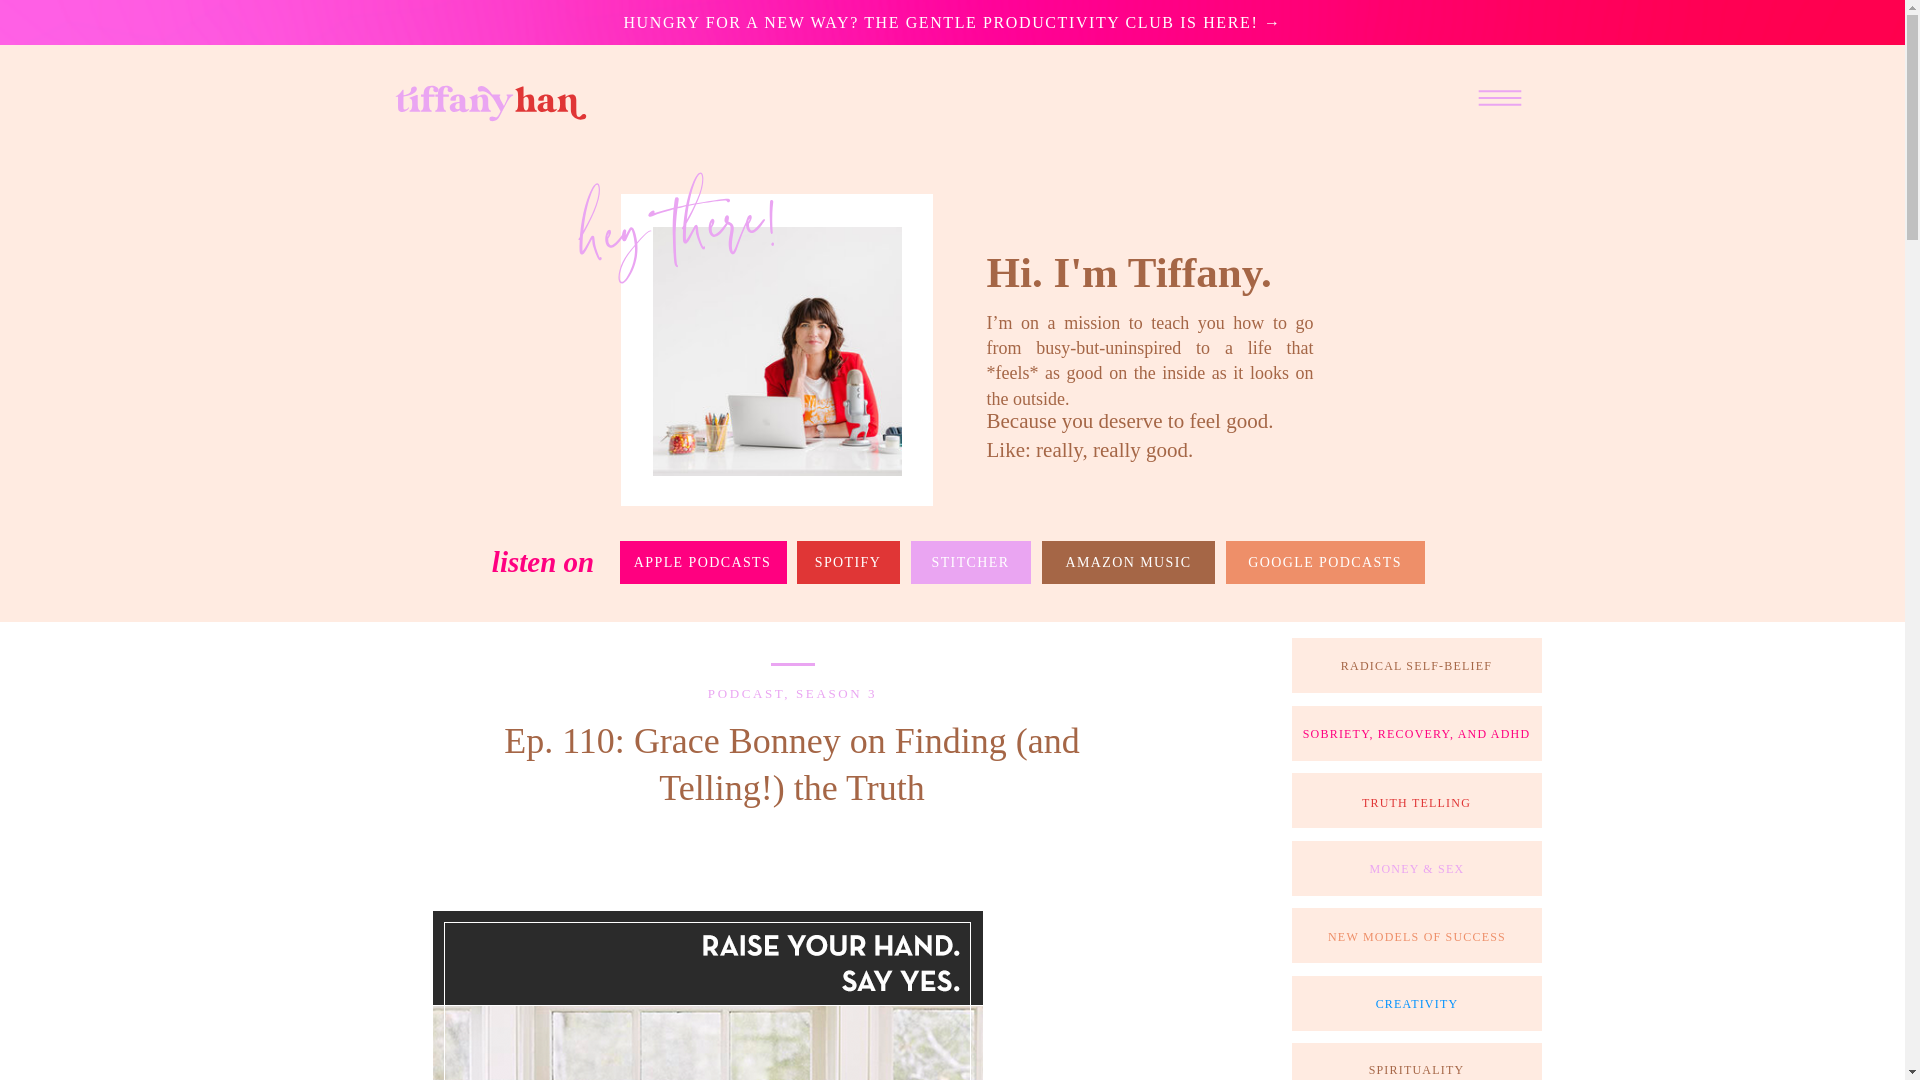 Image resolution: width=1920 pixels, height=1080 pixels. I want to click on TRUTH TELLING, so click(1416, 802).